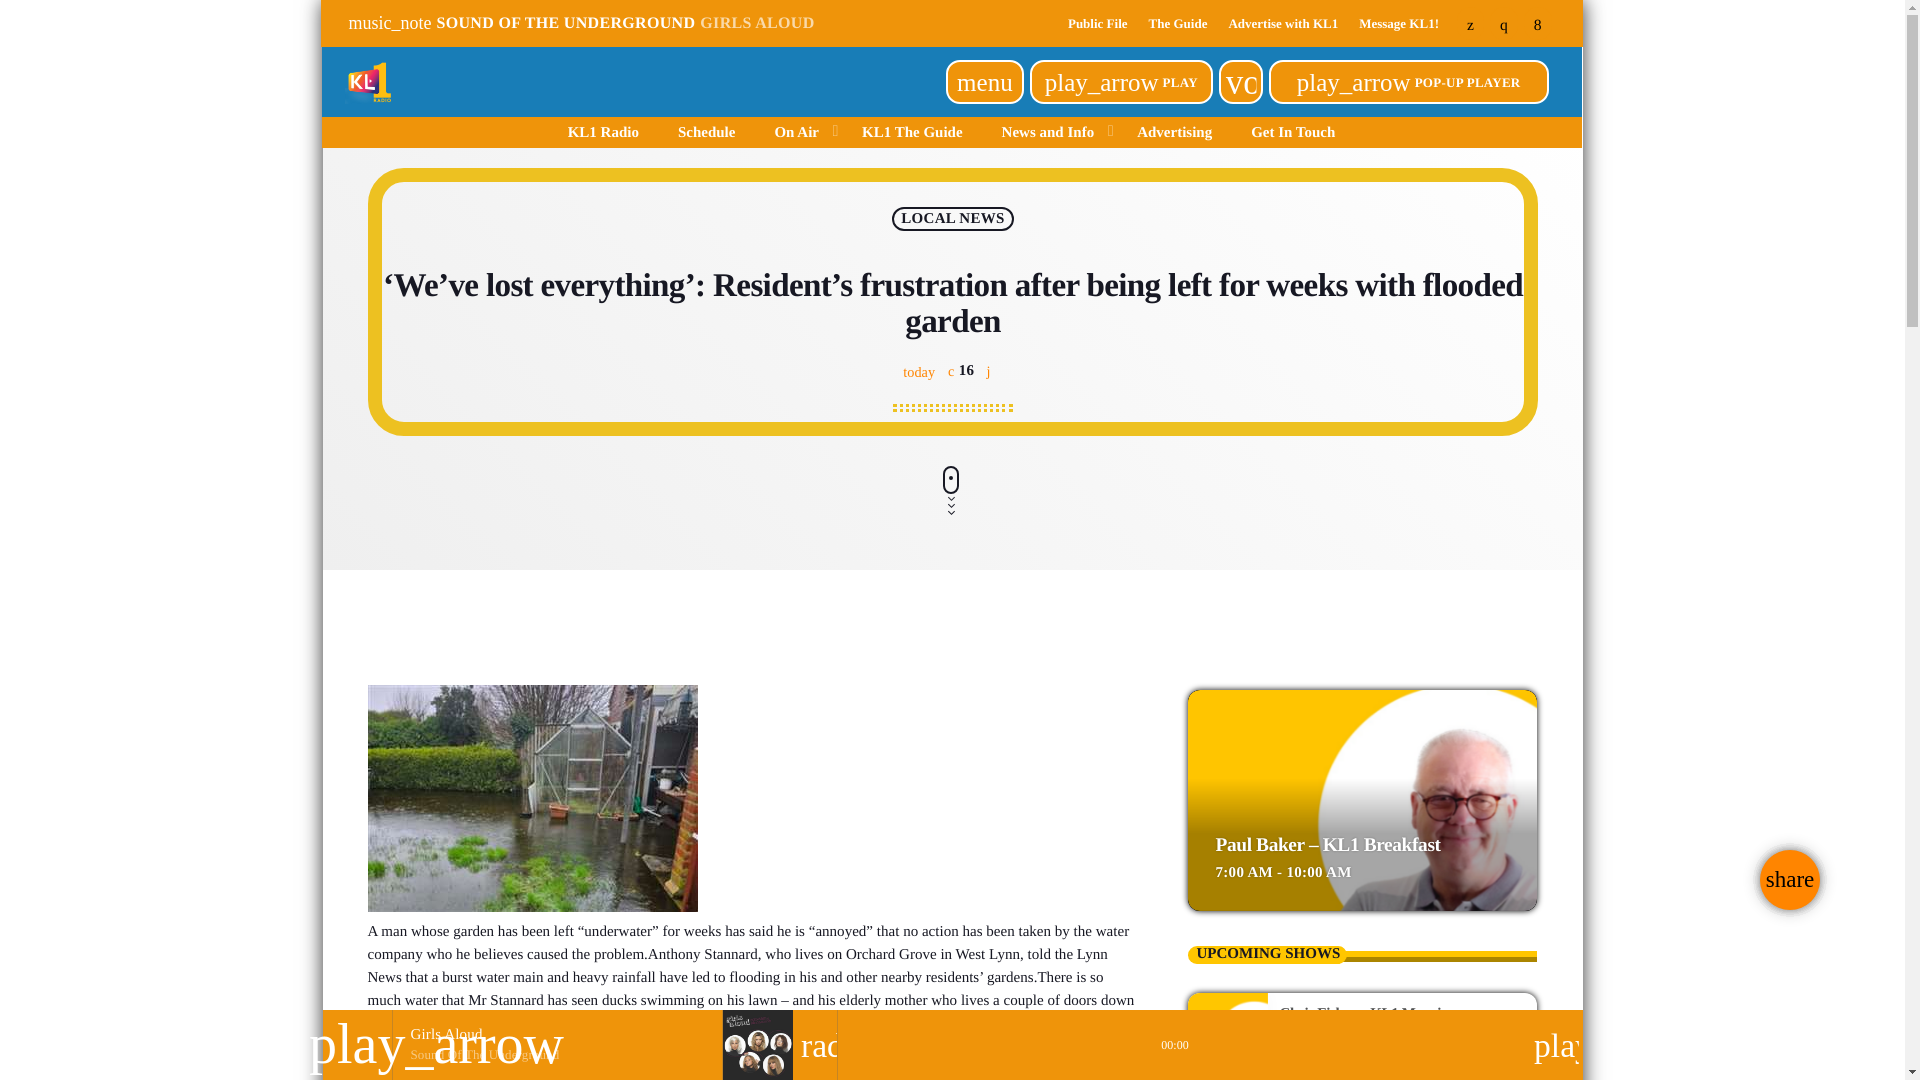 Image resolution: width=1920 pixels, height=1080 pixels. What do you see at coordinates (1098, 22) in the screenshot?
I see `Public File` at bounding box center [1098, 22].